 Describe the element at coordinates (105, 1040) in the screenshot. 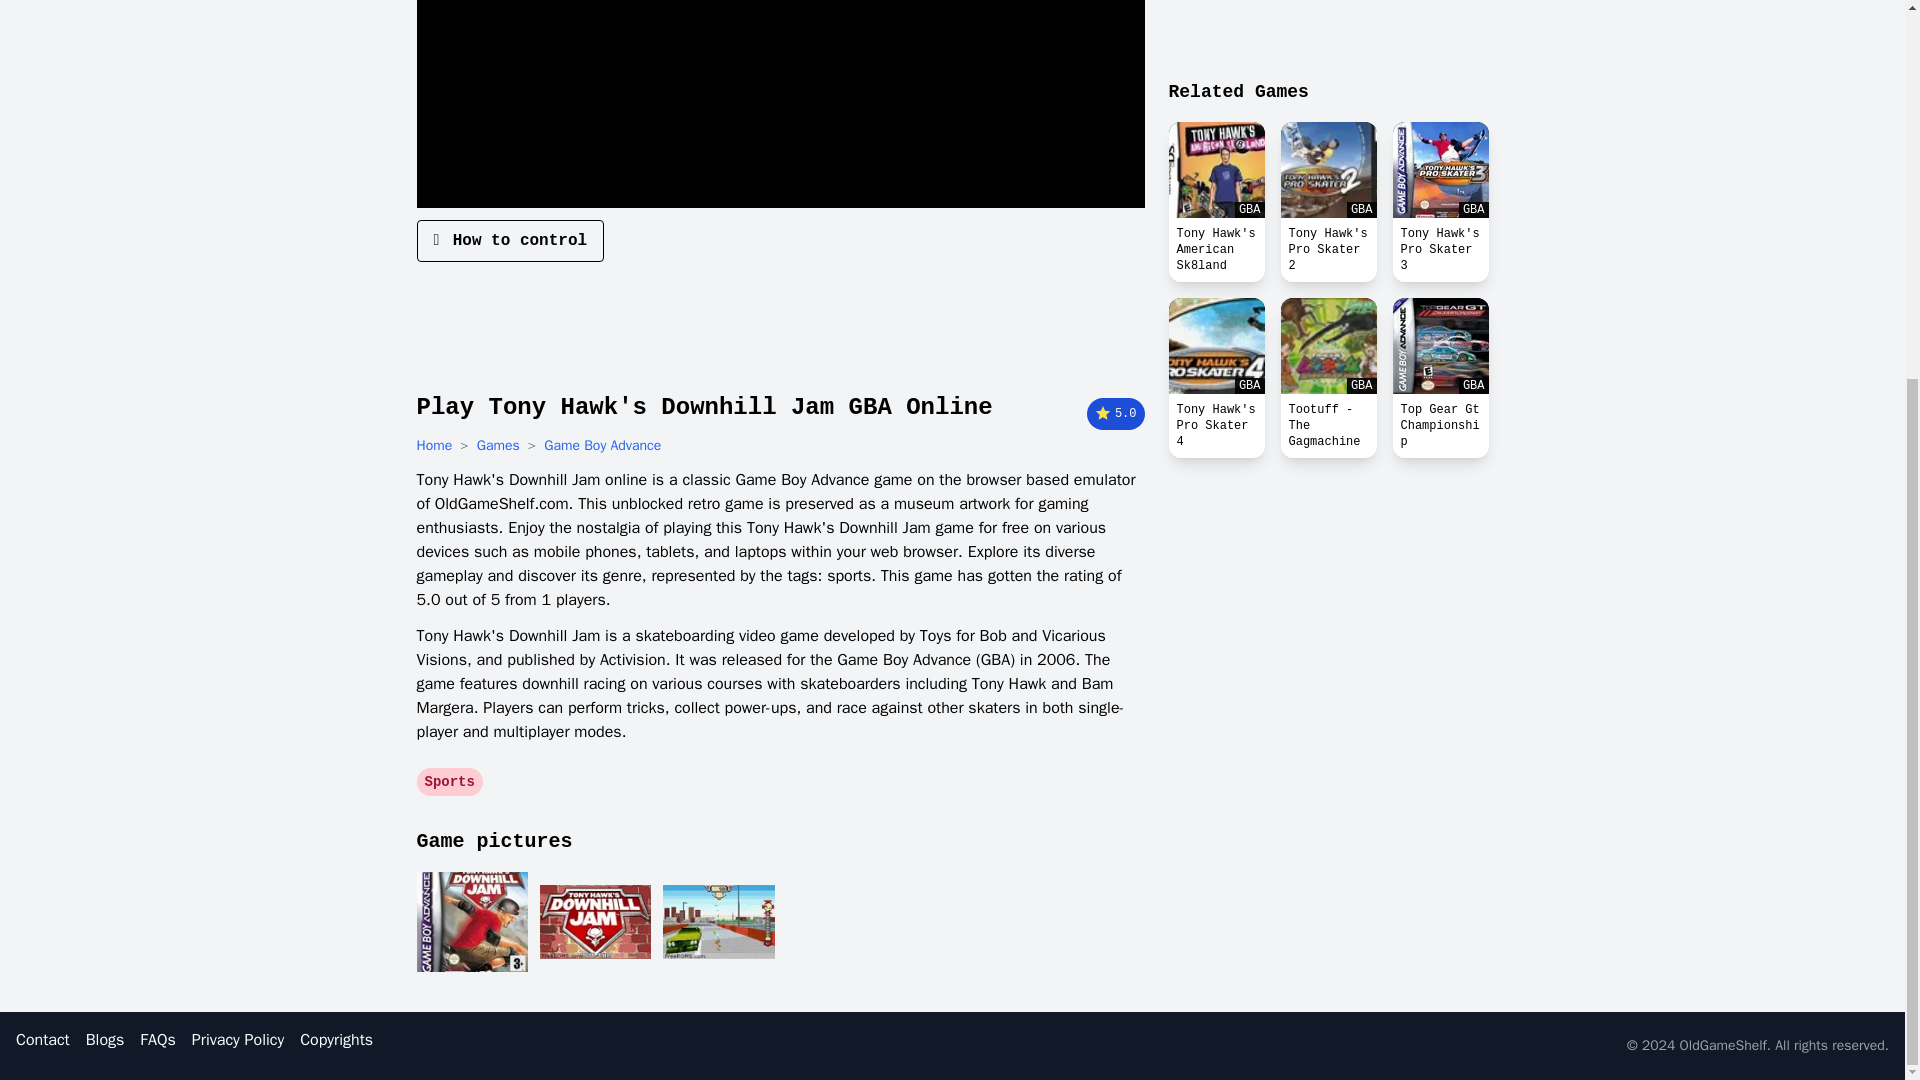

I see `Blogs` at that location.